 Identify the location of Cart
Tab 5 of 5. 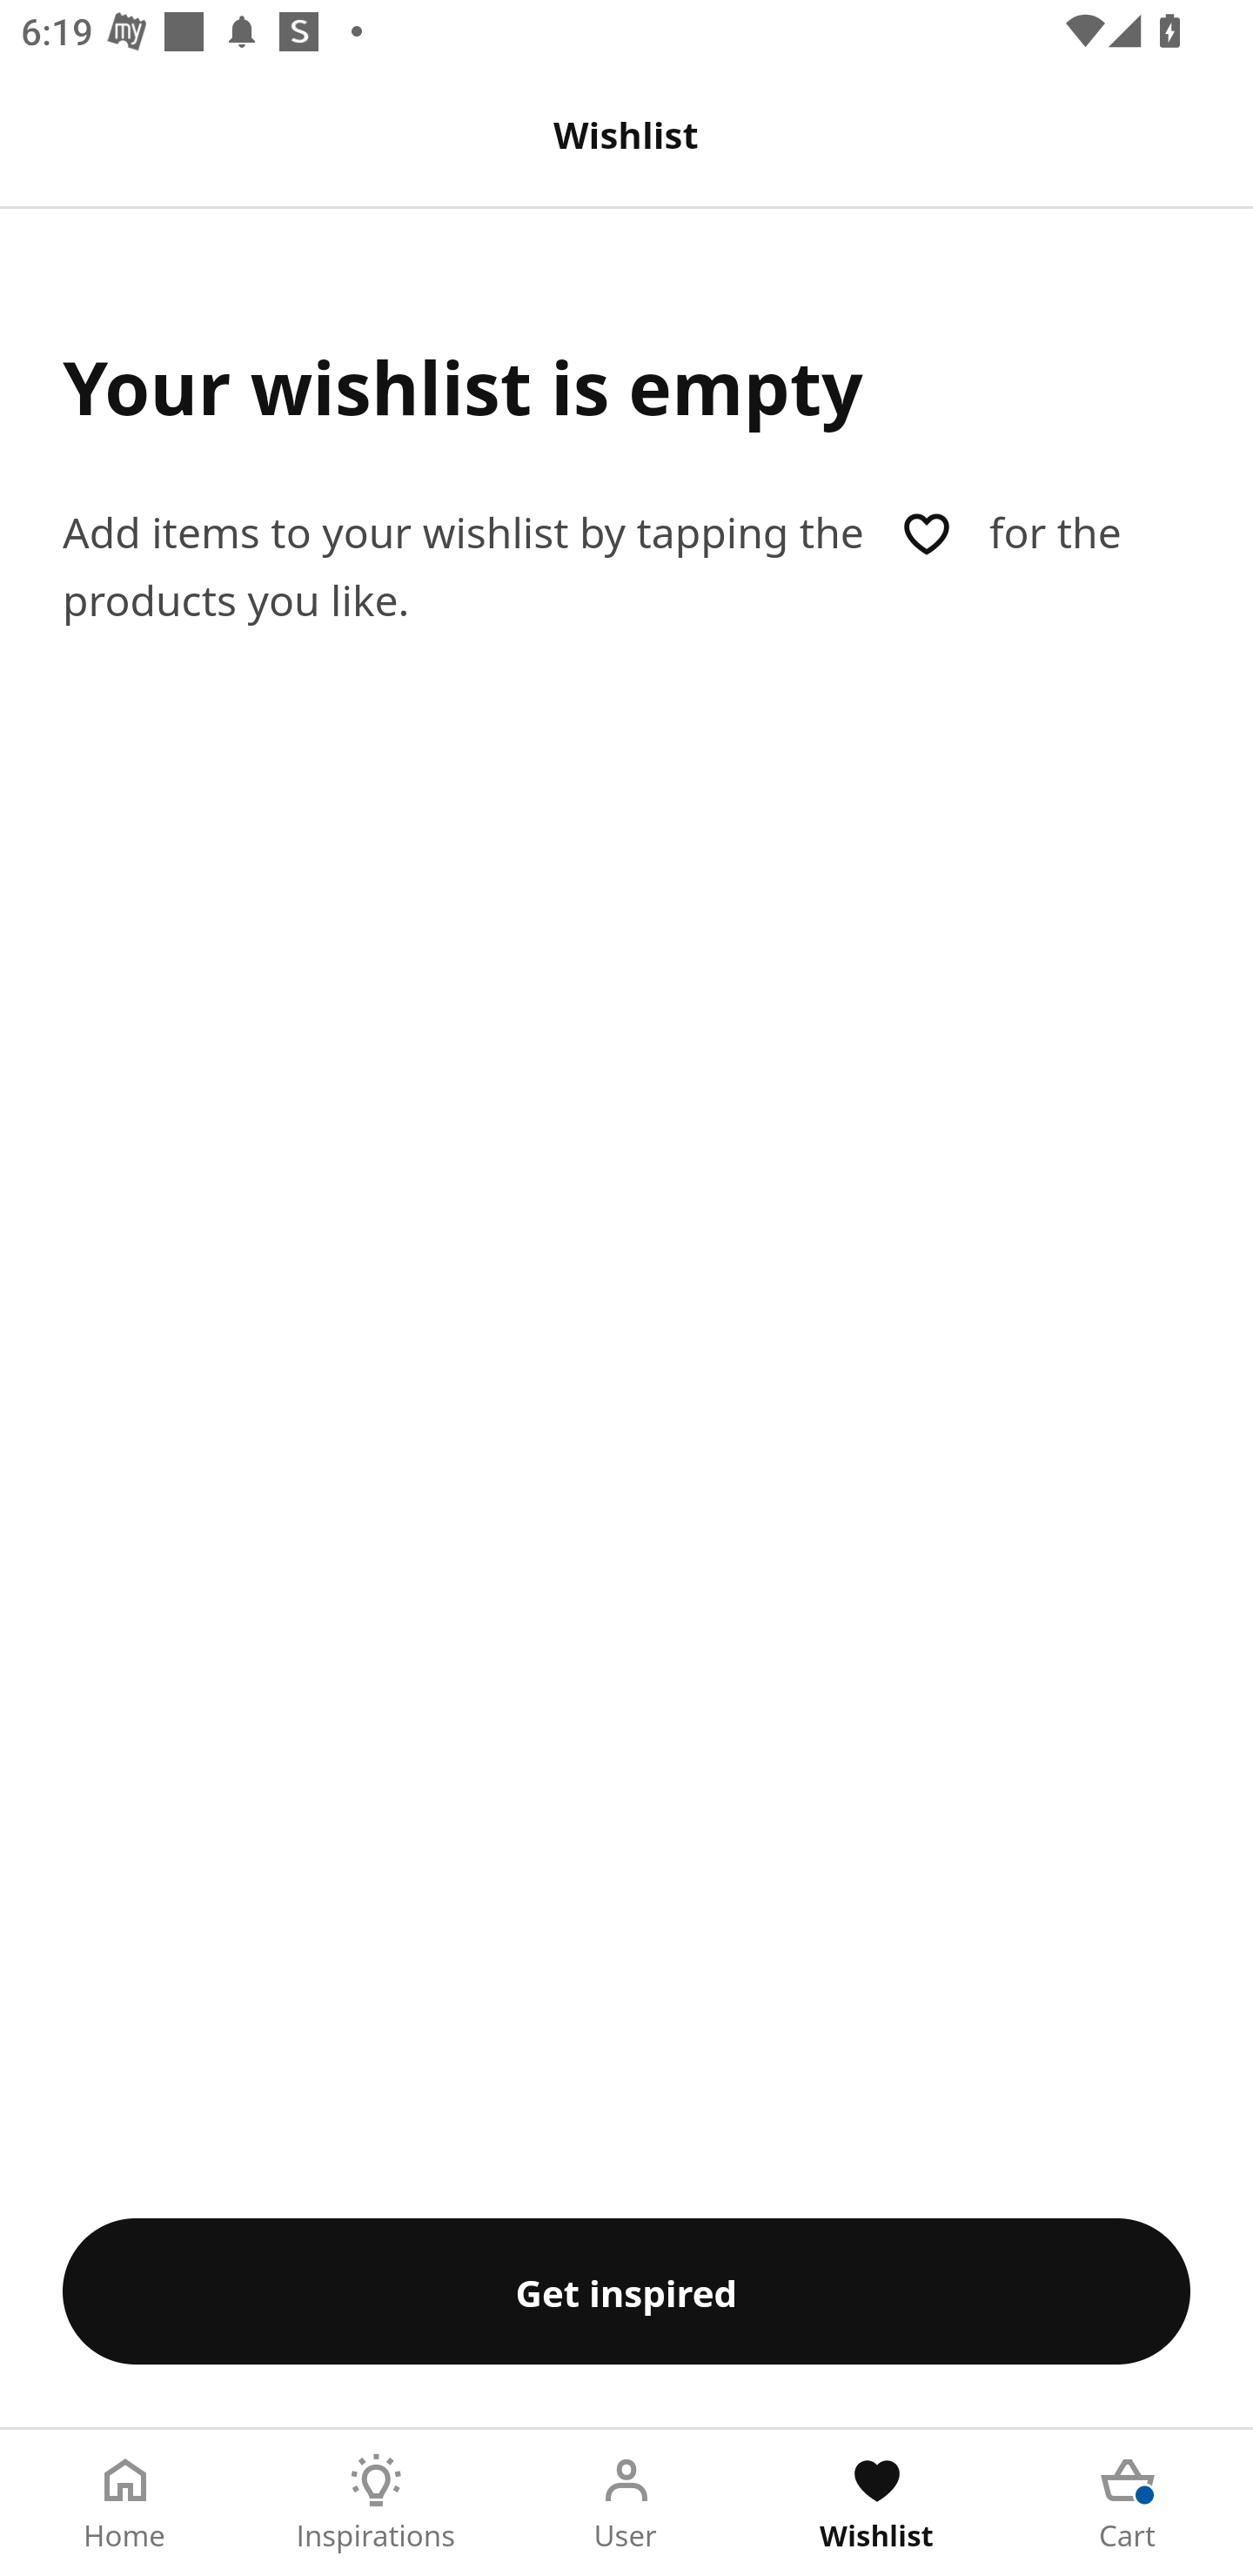
(1128, 2503).